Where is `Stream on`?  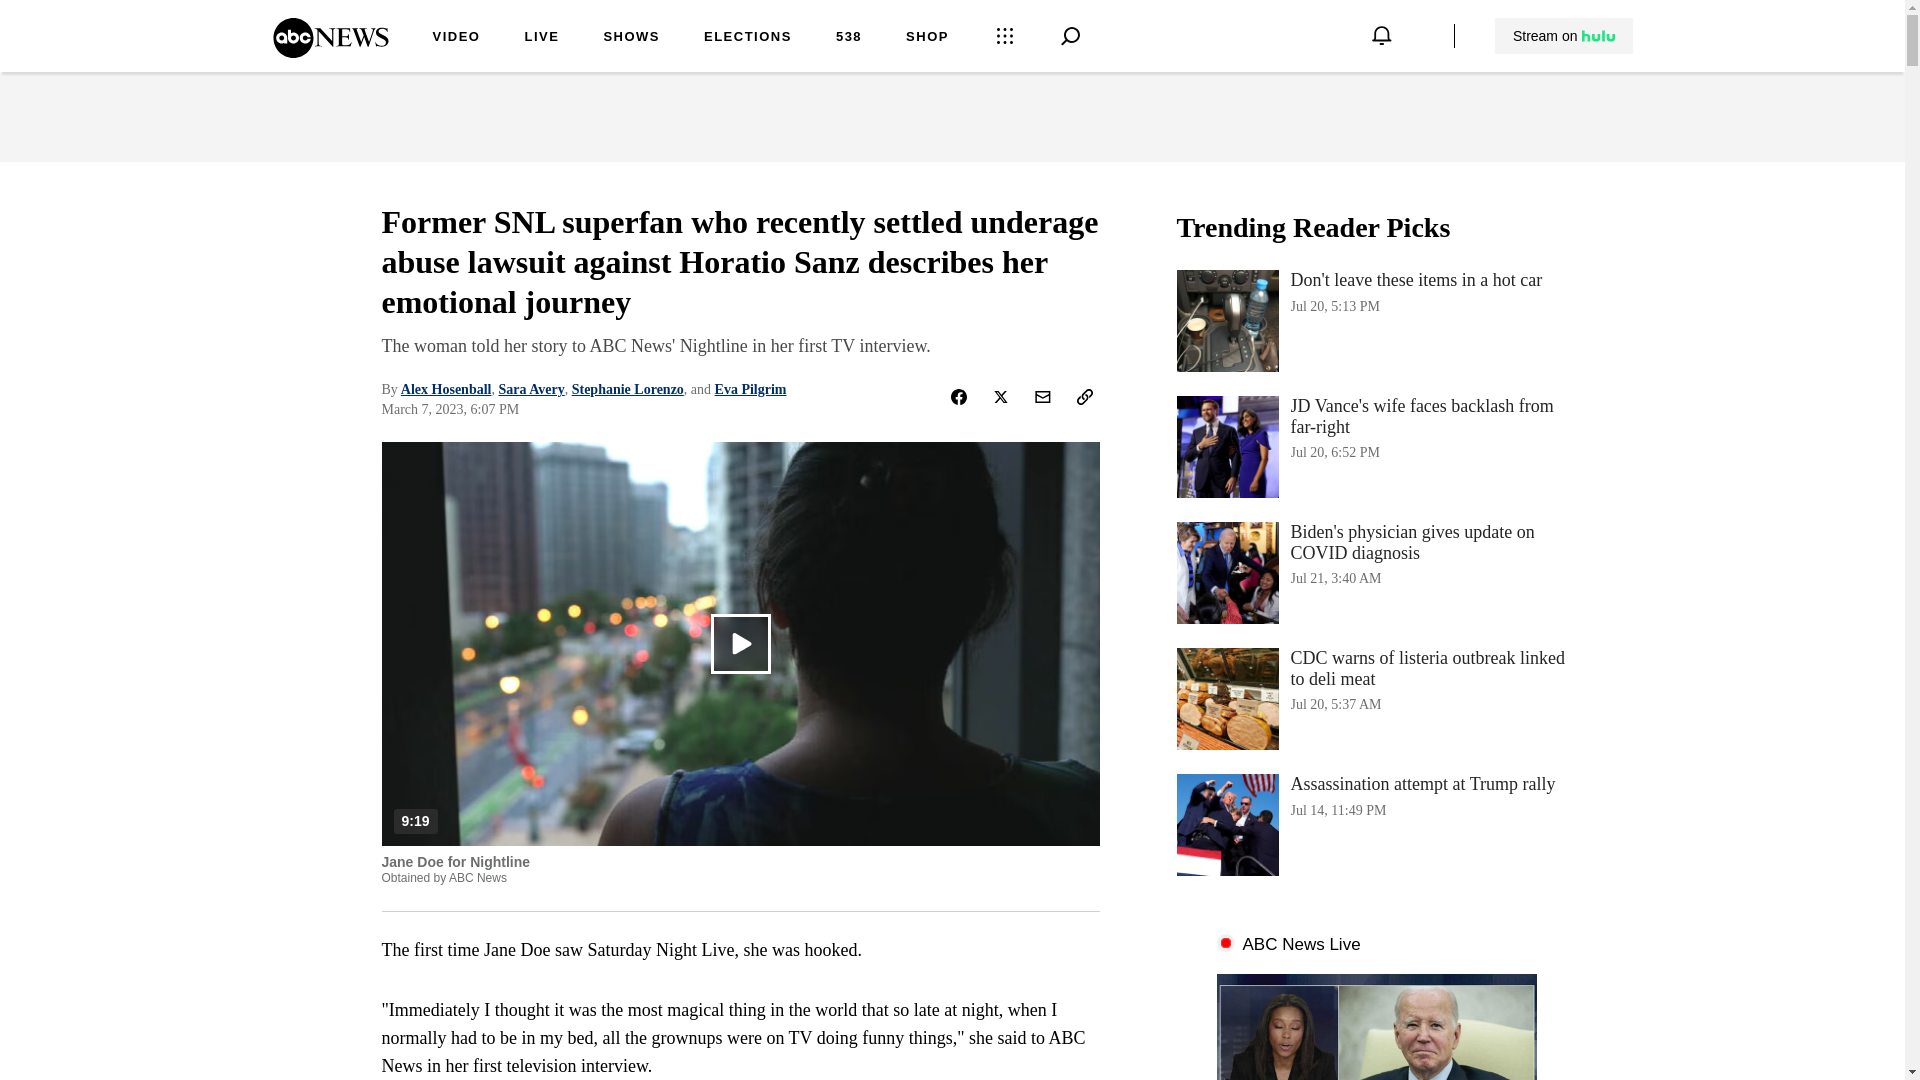
Stream on is located at coordinates (1564, 36).